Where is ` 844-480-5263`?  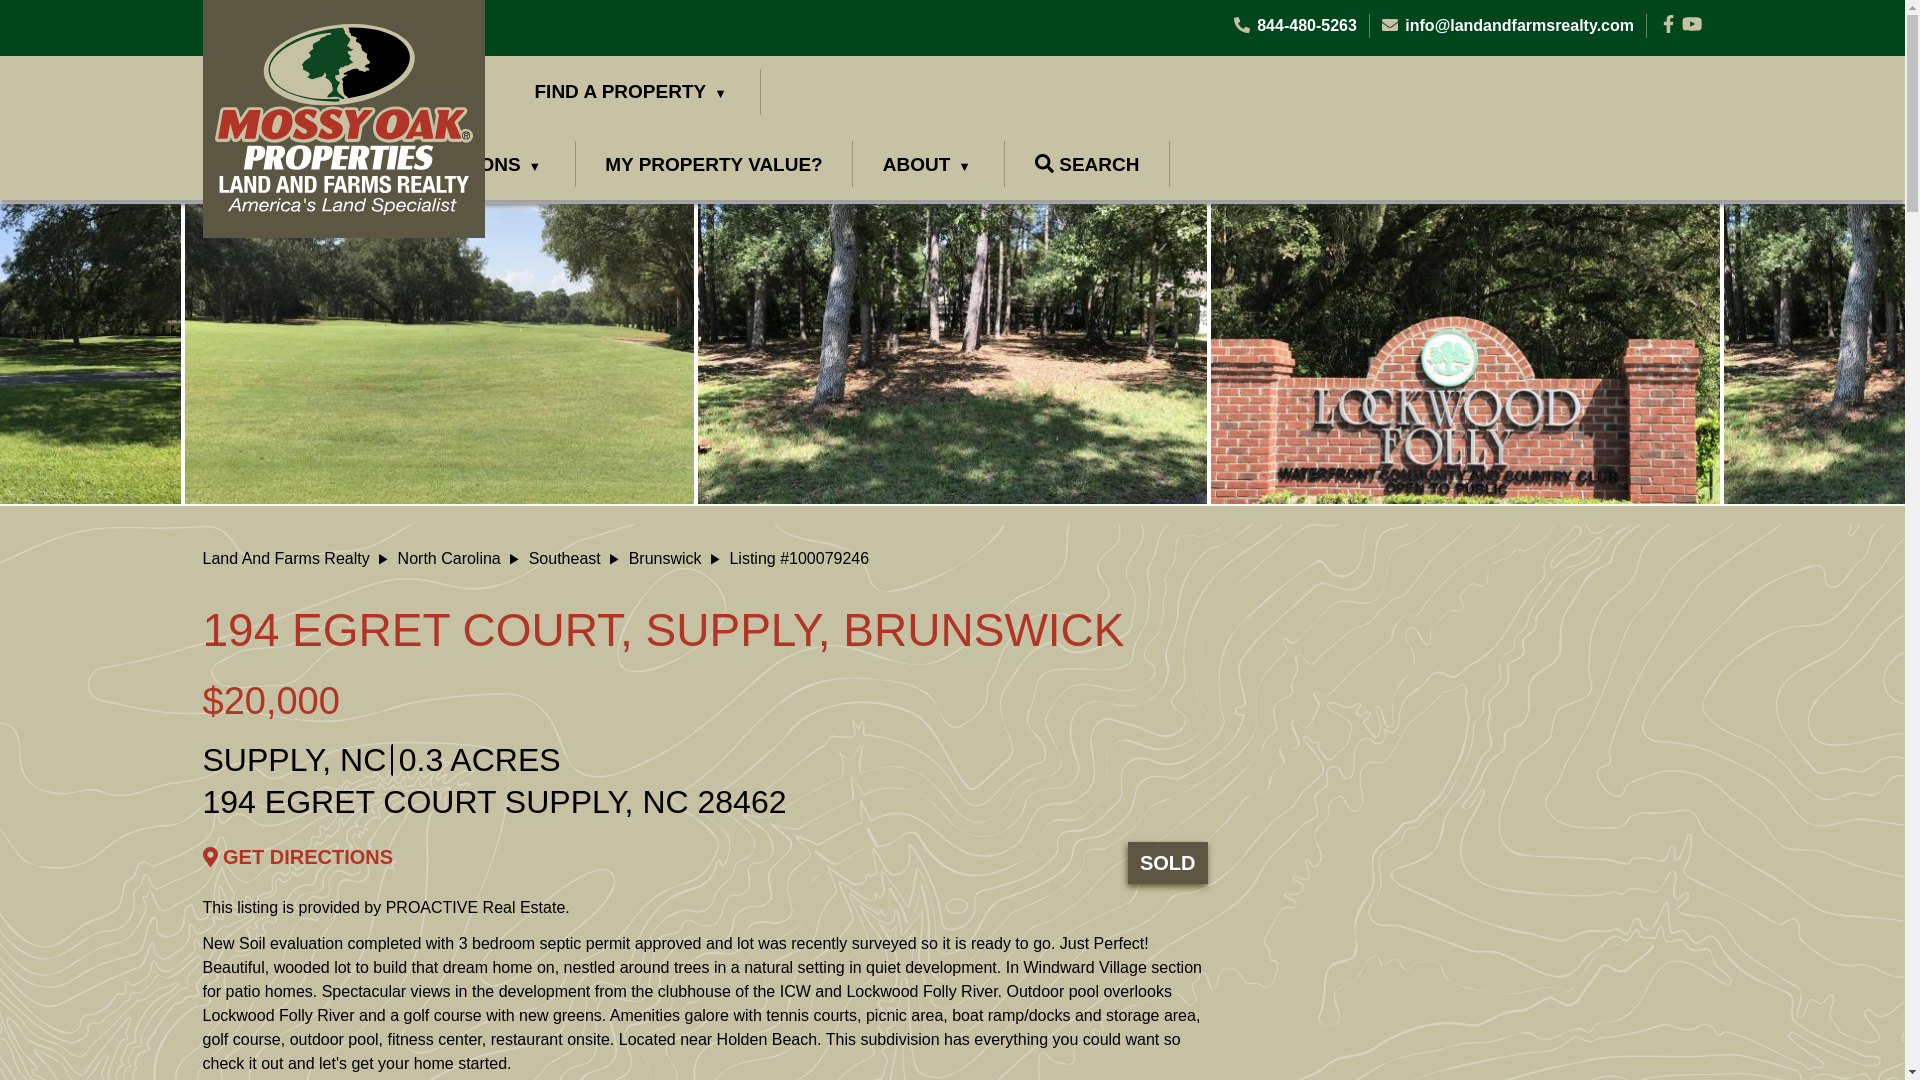  844-480-5263 is located at coordinates (1296, 24).